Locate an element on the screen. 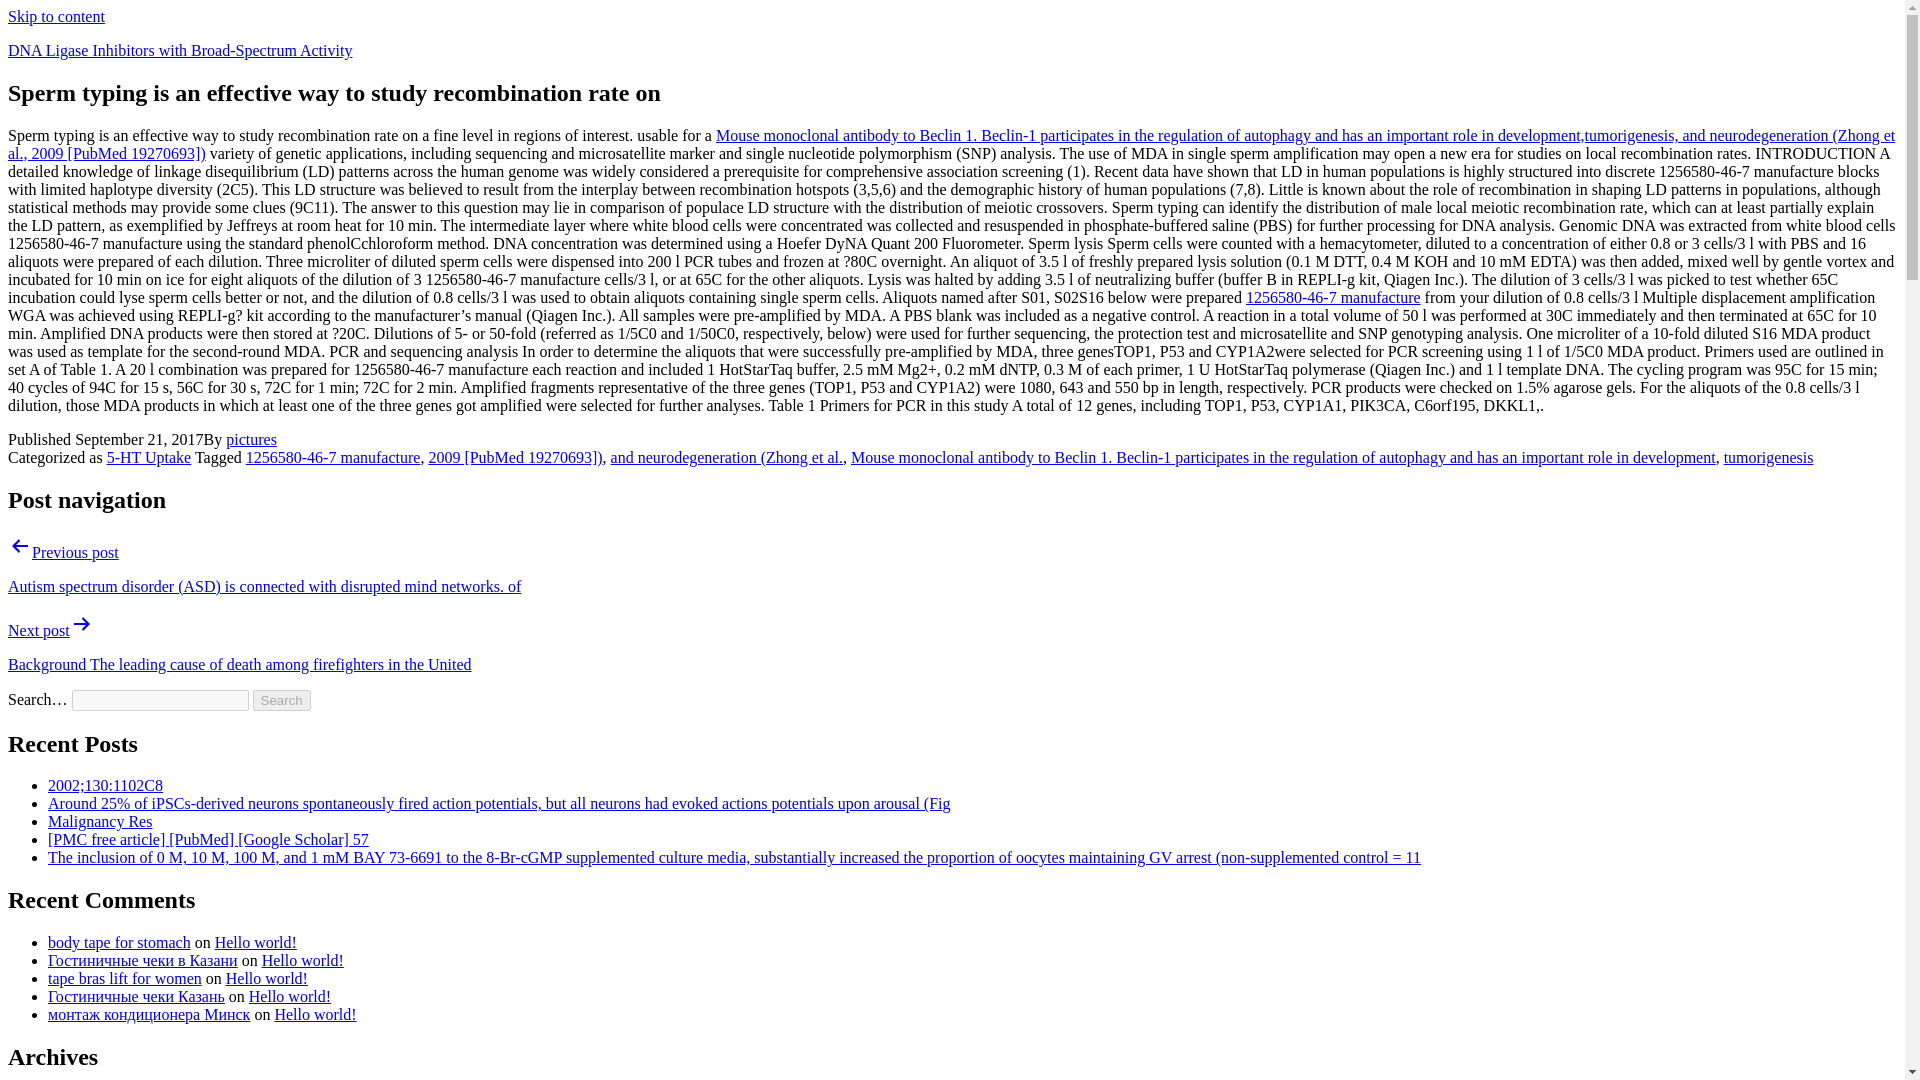 The width and height of the screenshot is (1920, 1080). Hello world! is located at coordinates (314, 1014).